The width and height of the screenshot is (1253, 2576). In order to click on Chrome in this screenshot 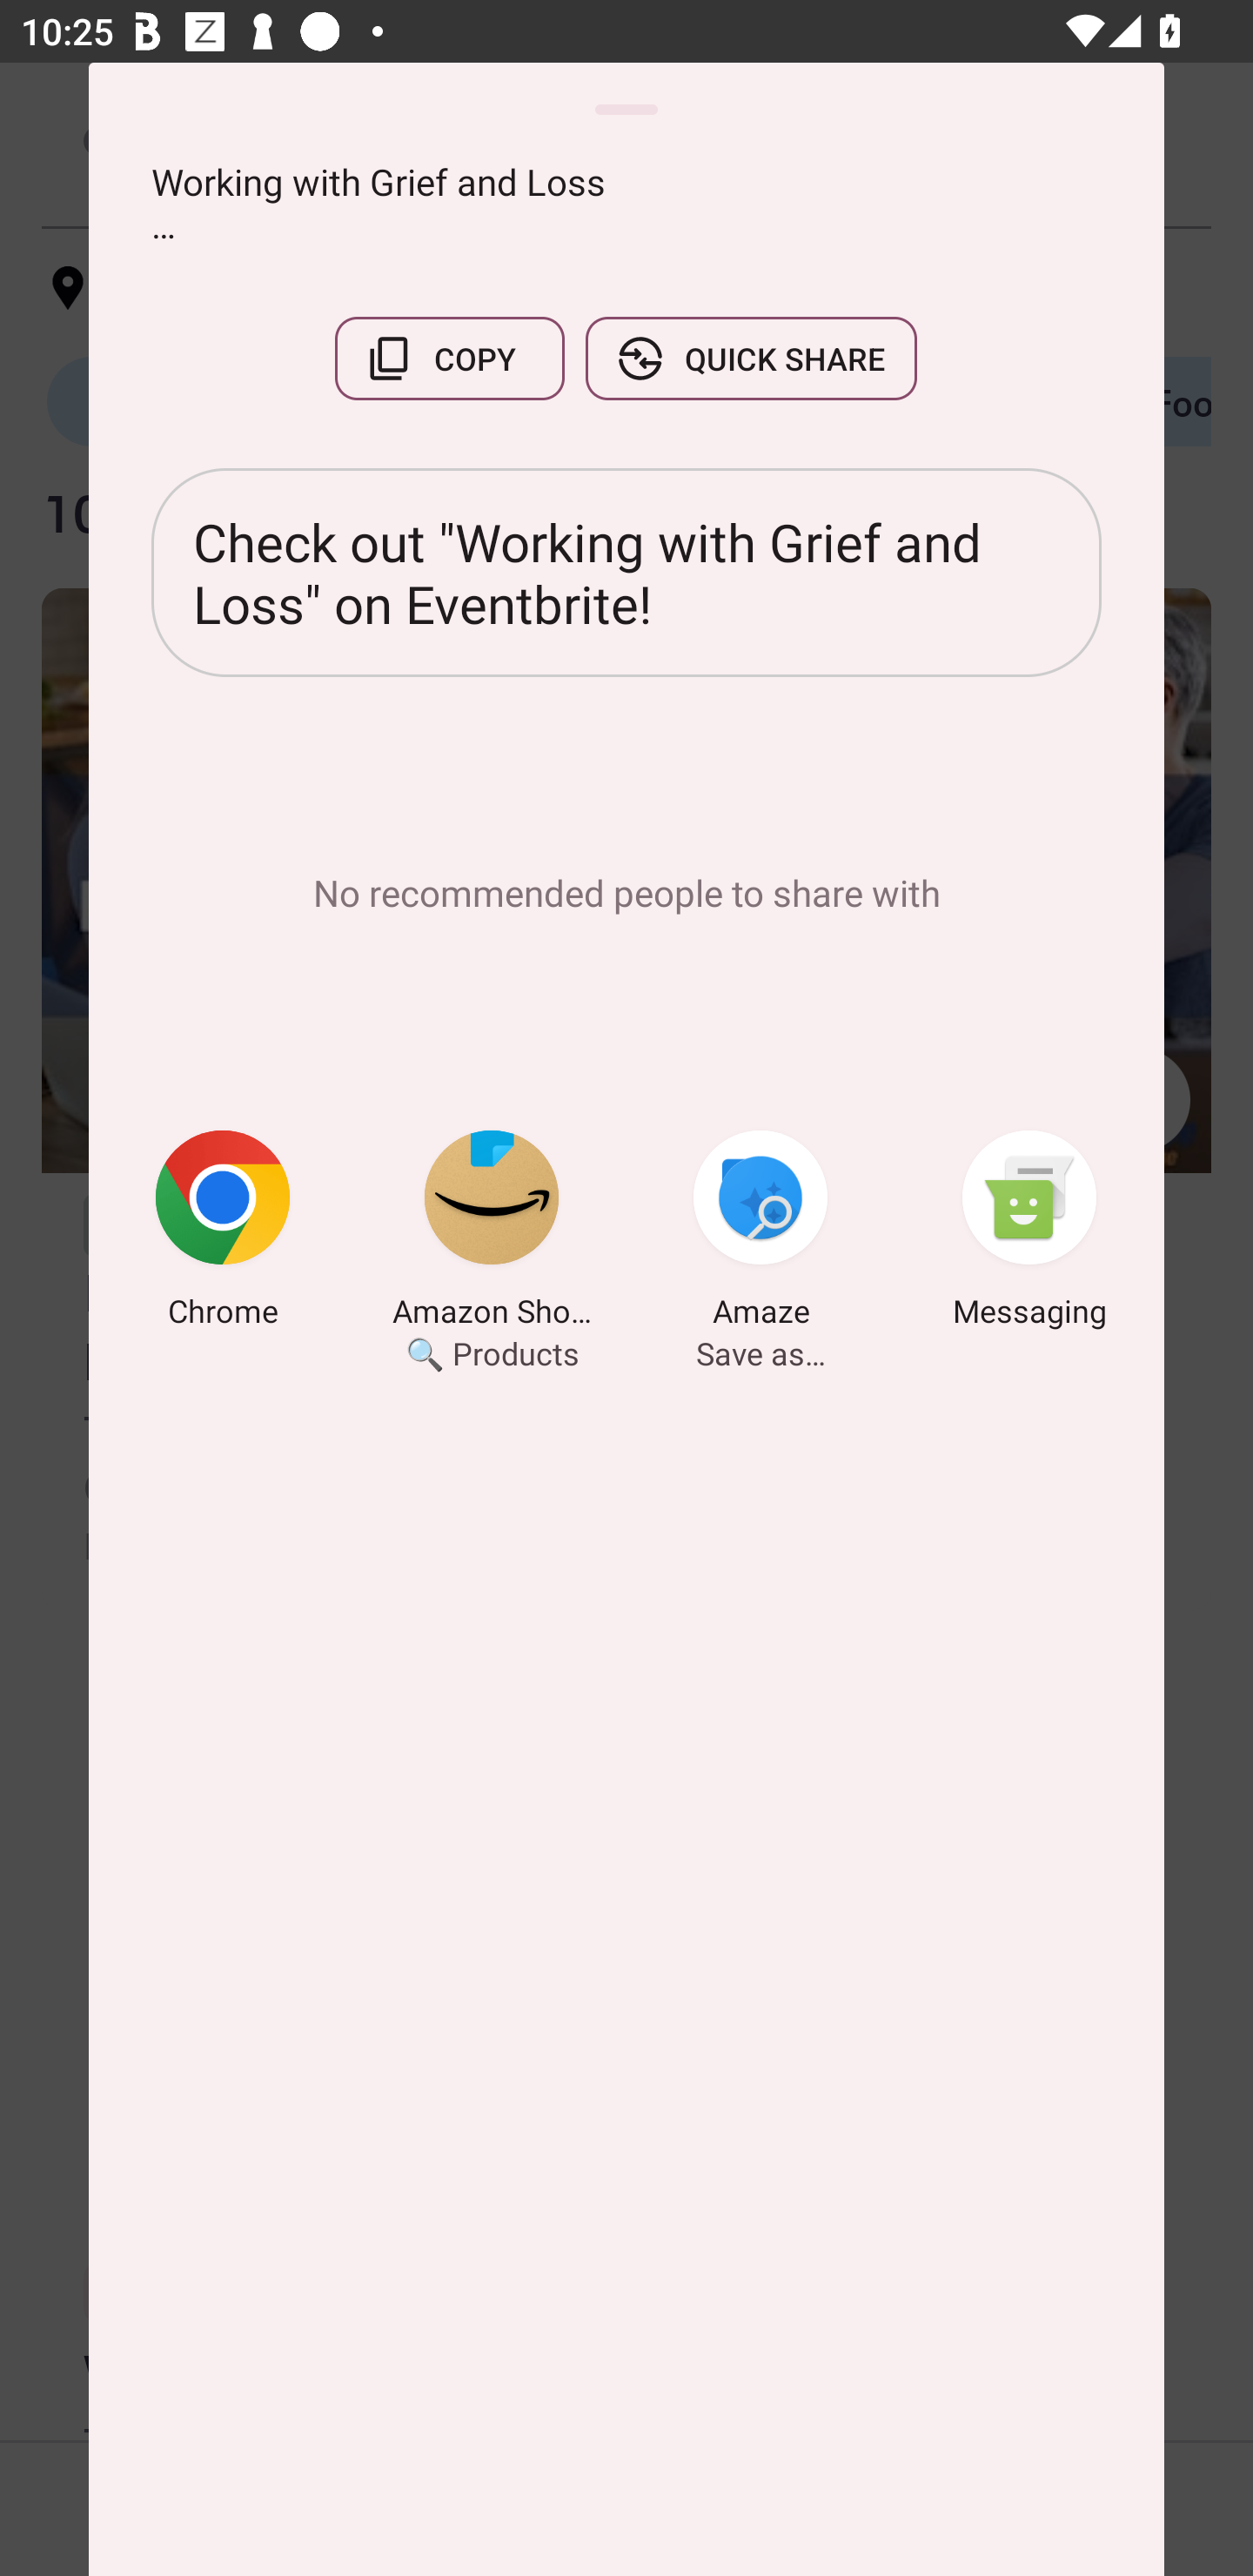, I will do `click(223, 1234)`.